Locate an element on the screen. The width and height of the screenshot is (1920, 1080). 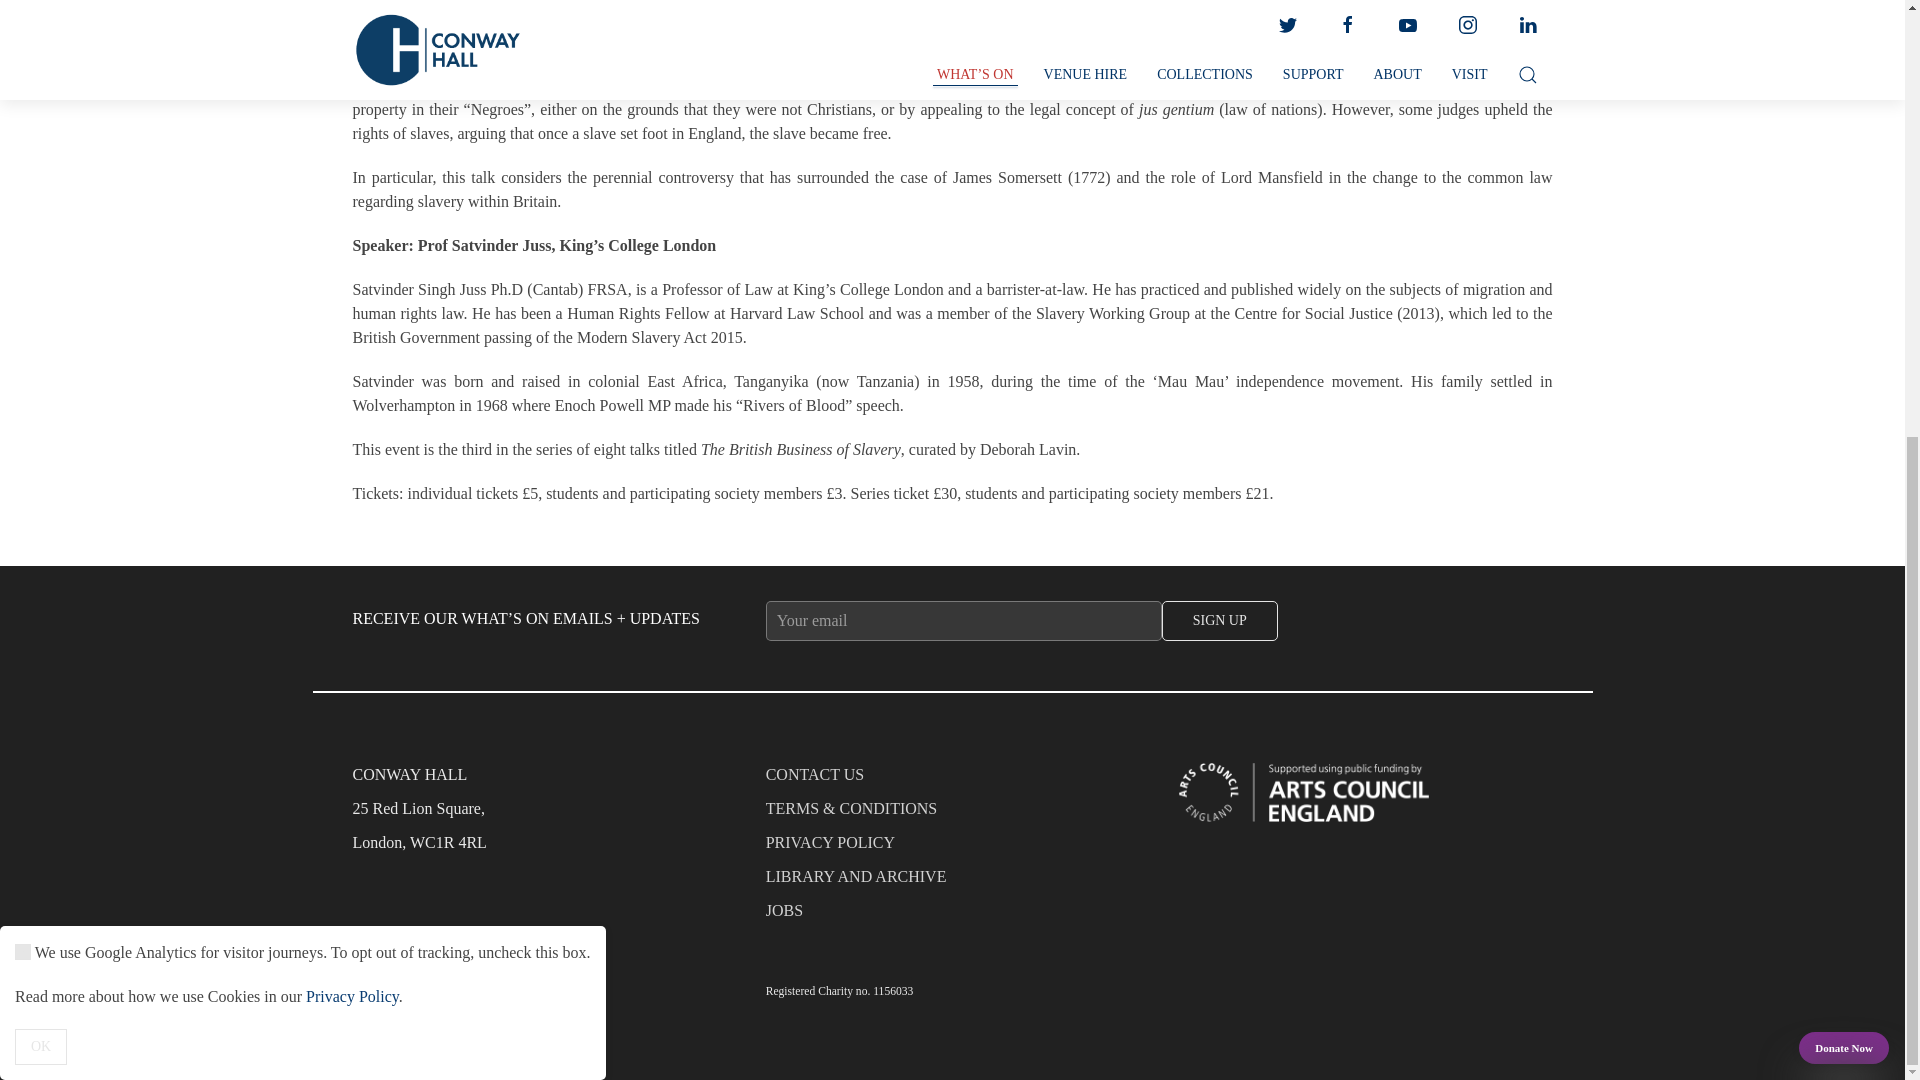
JOBS is located at coordinates (953, 916).